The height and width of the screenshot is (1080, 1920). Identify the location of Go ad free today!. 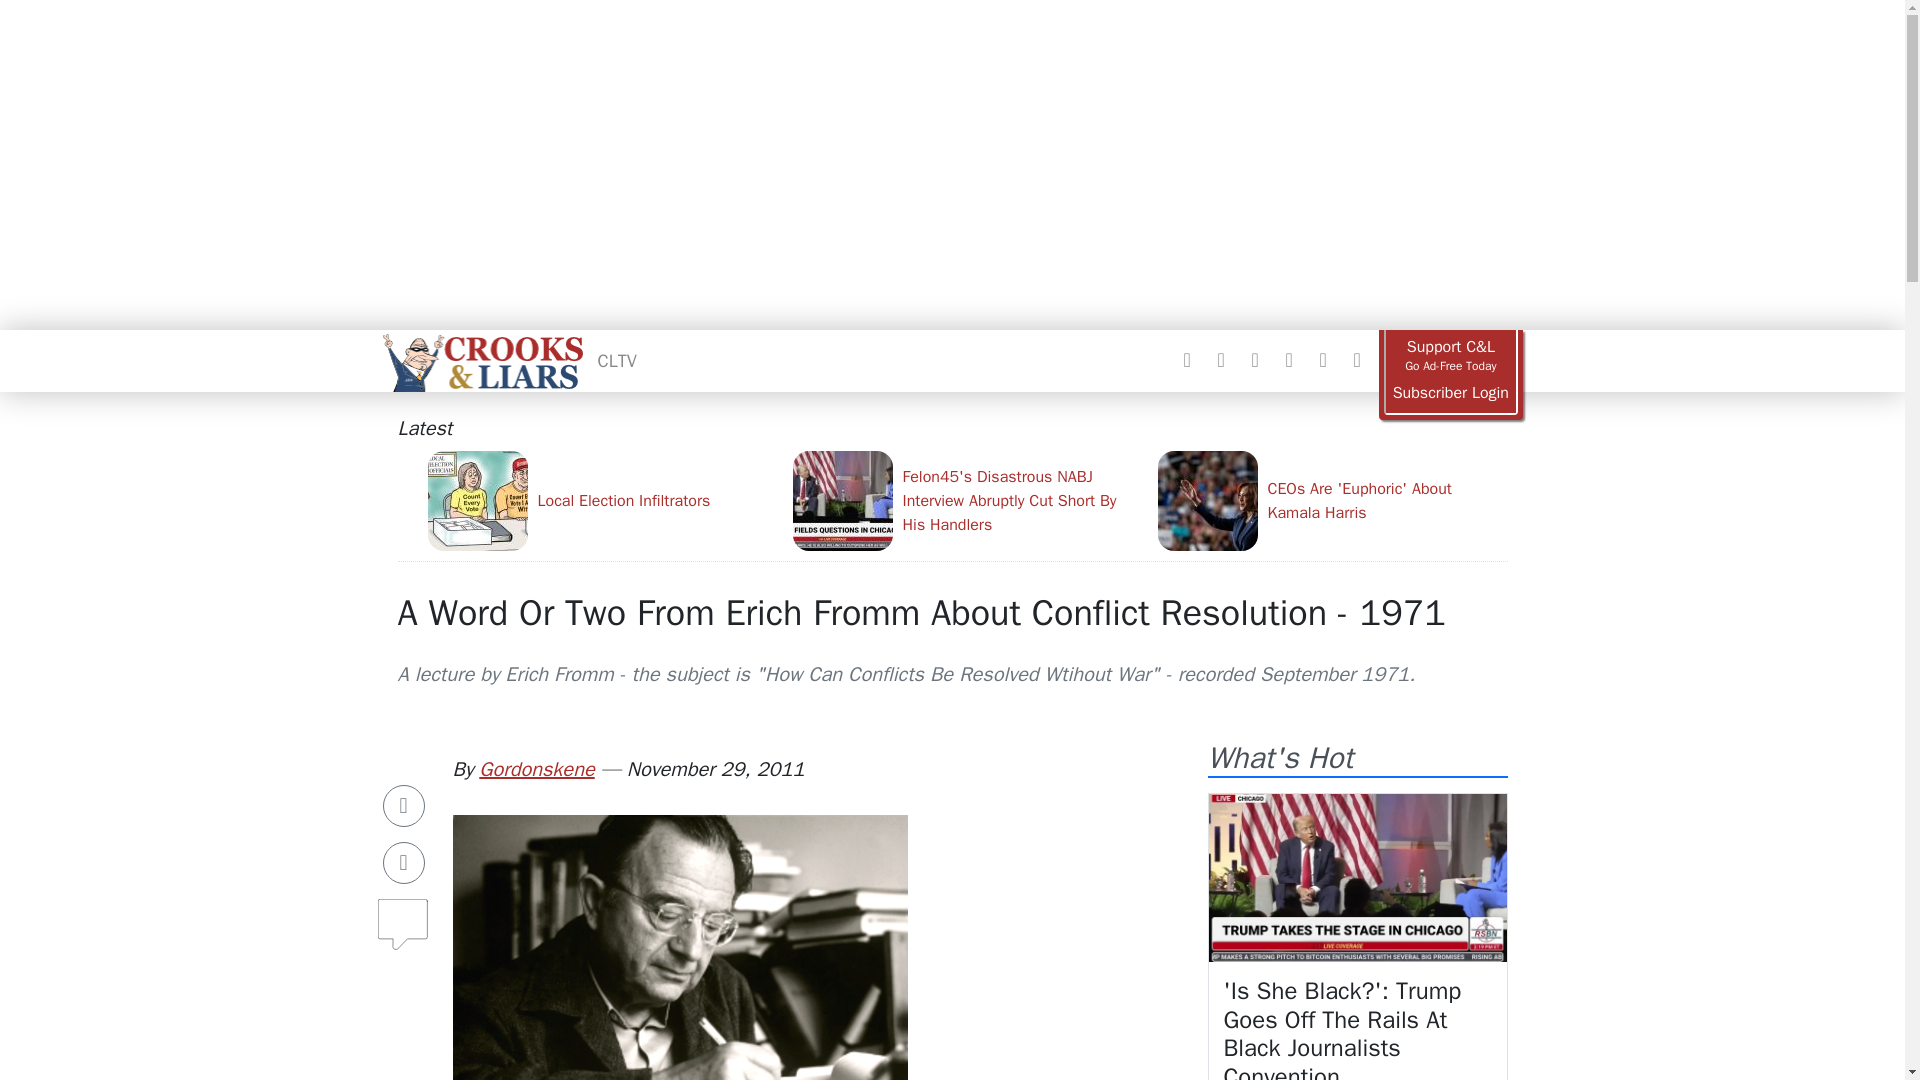
(1450, 356).